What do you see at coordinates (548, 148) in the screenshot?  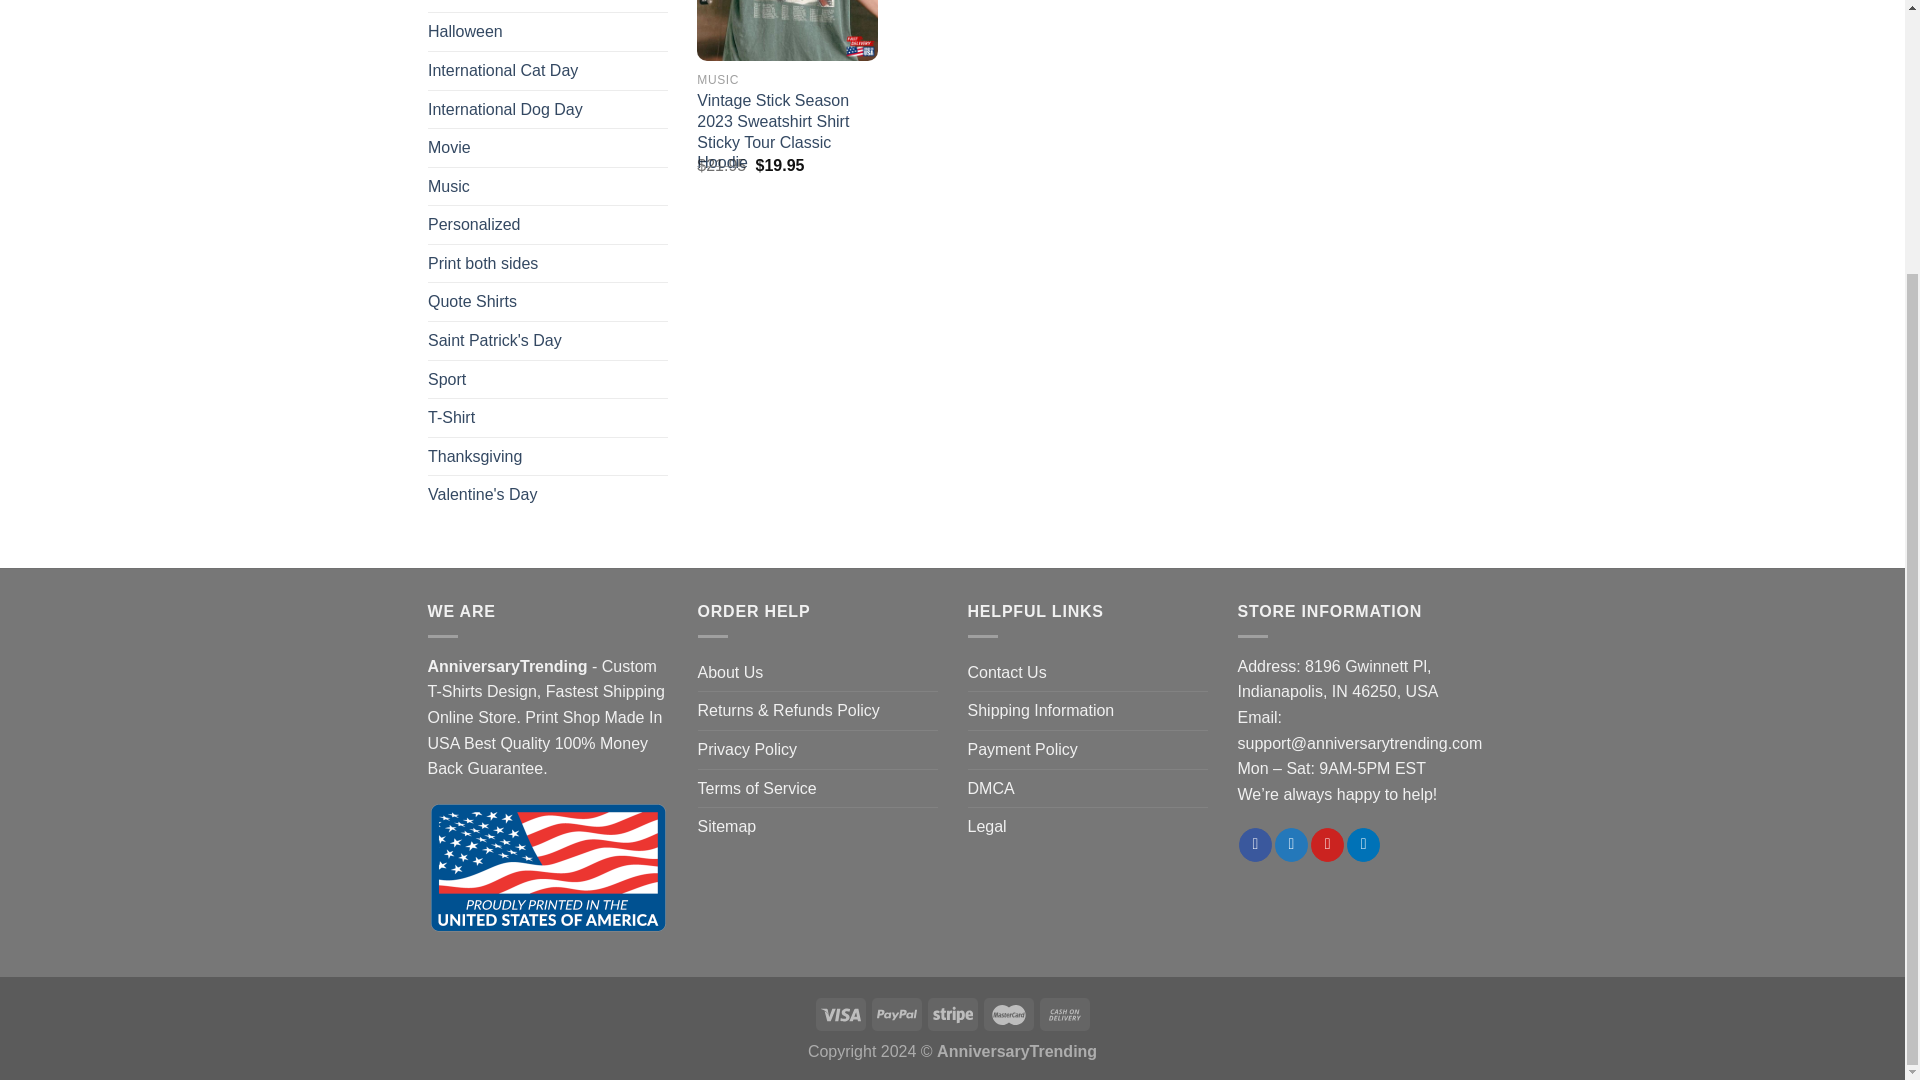 I see `Movie` at bounding box center [548, 148].